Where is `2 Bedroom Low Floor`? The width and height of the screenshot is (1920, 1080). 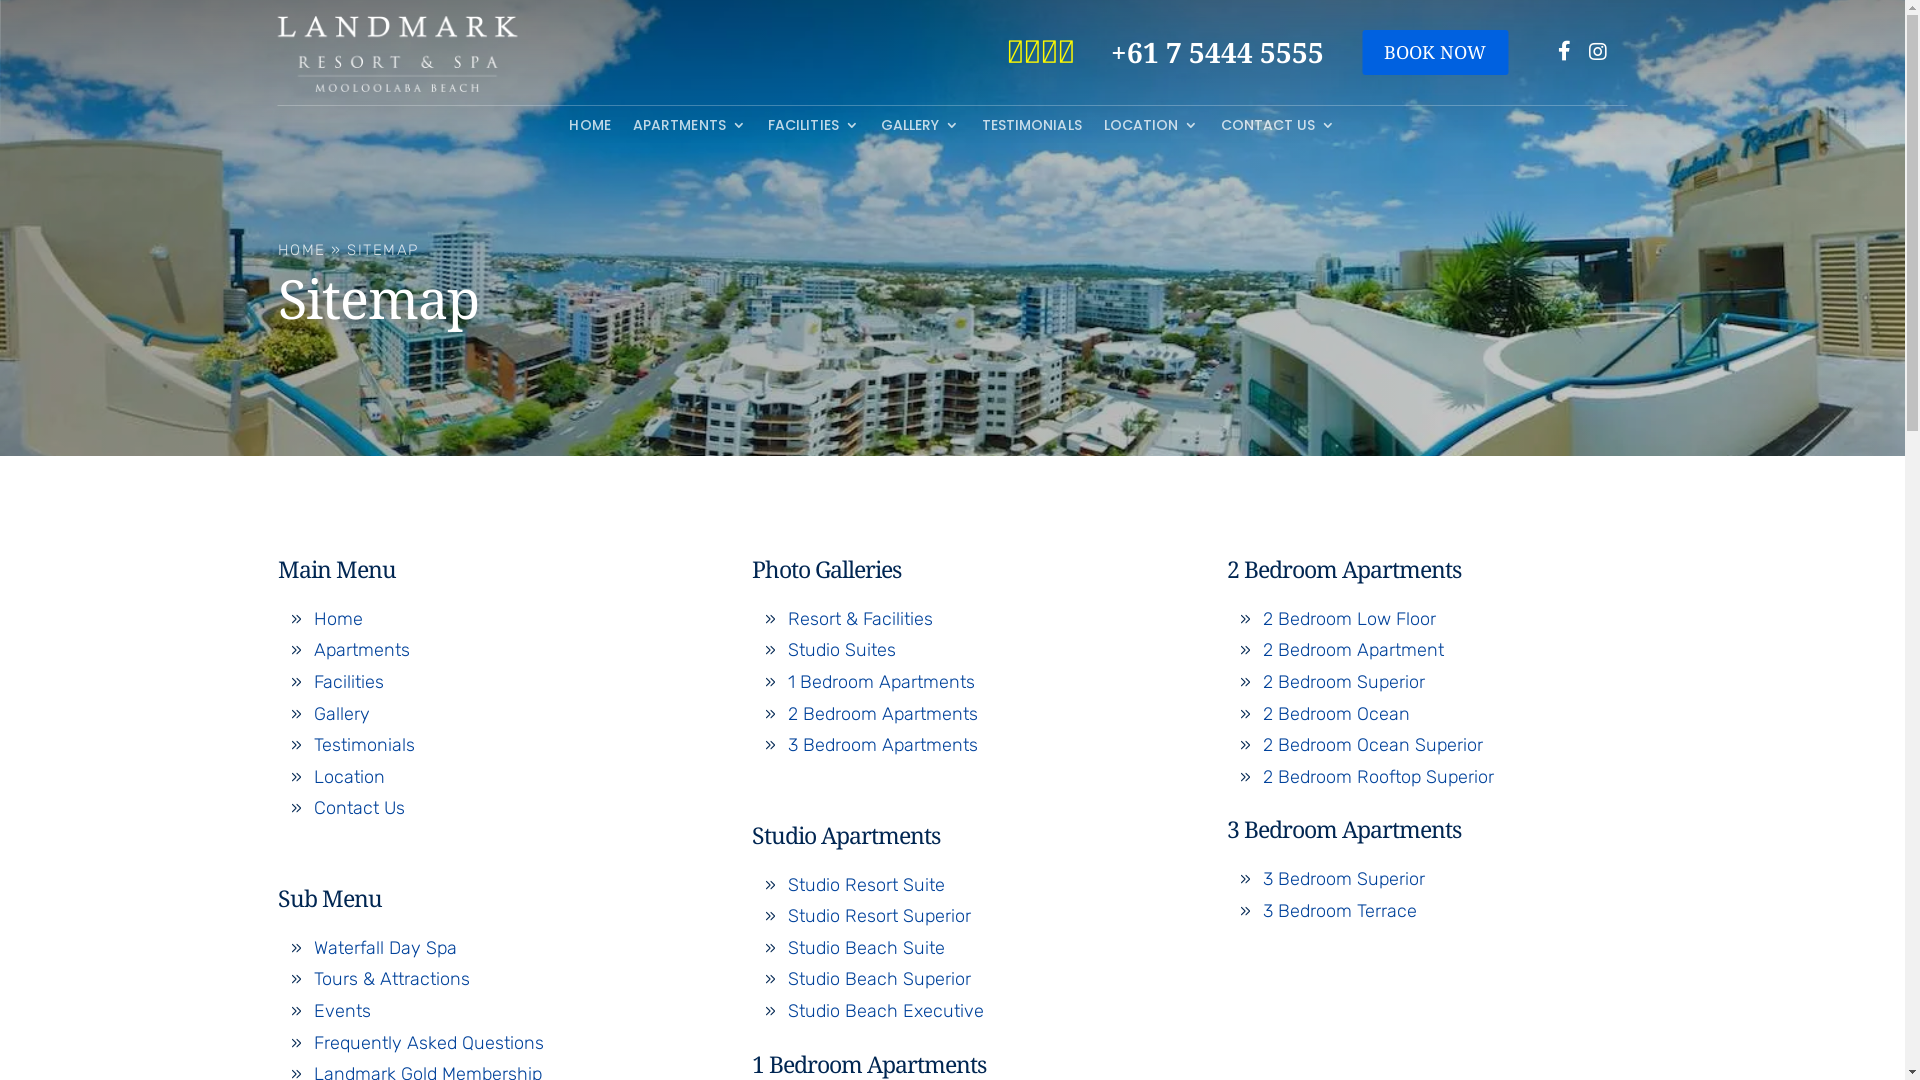
2 Bedroom Low Floor is located at coordinates (1350, 619).